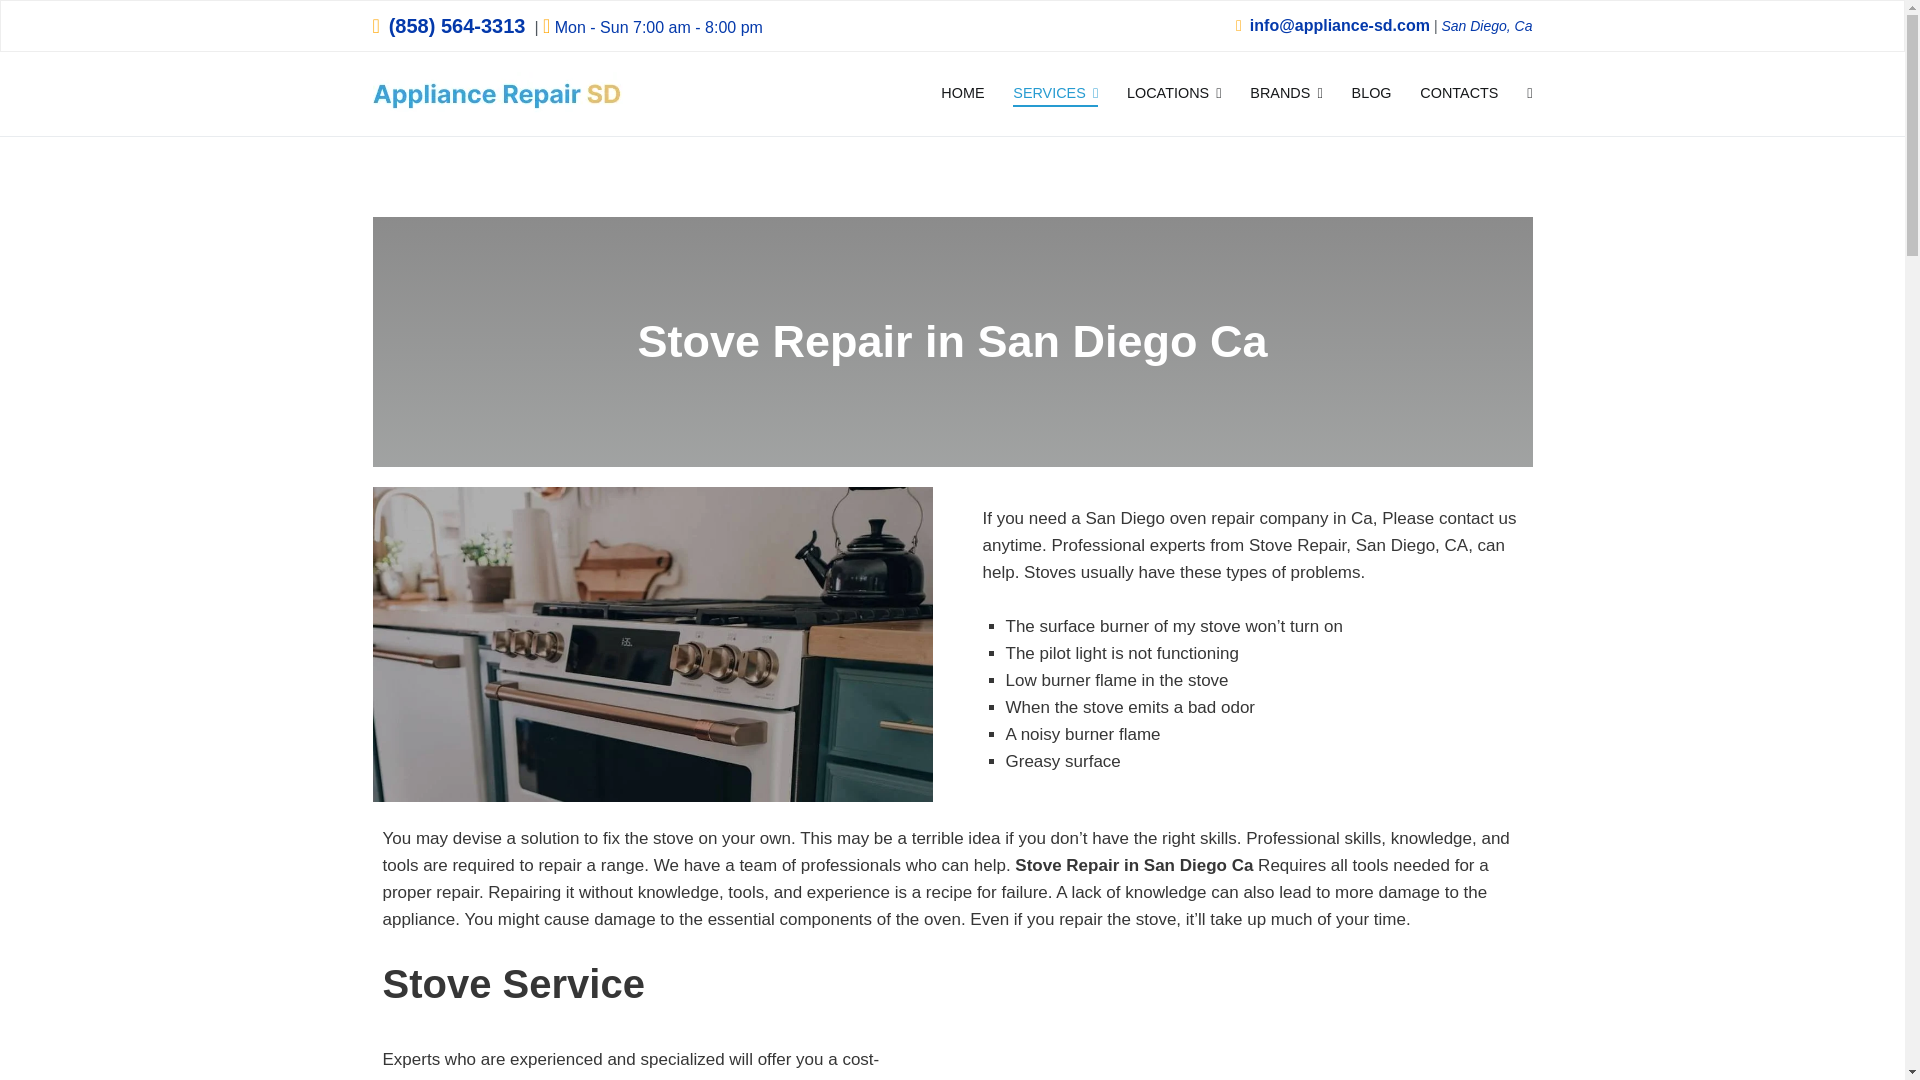 Image resolution: width=1920 pixels, height=1080 pixels. Describe the element at coordinates (1056, 94) in the screenshot. I see `SERVICES` at that location.